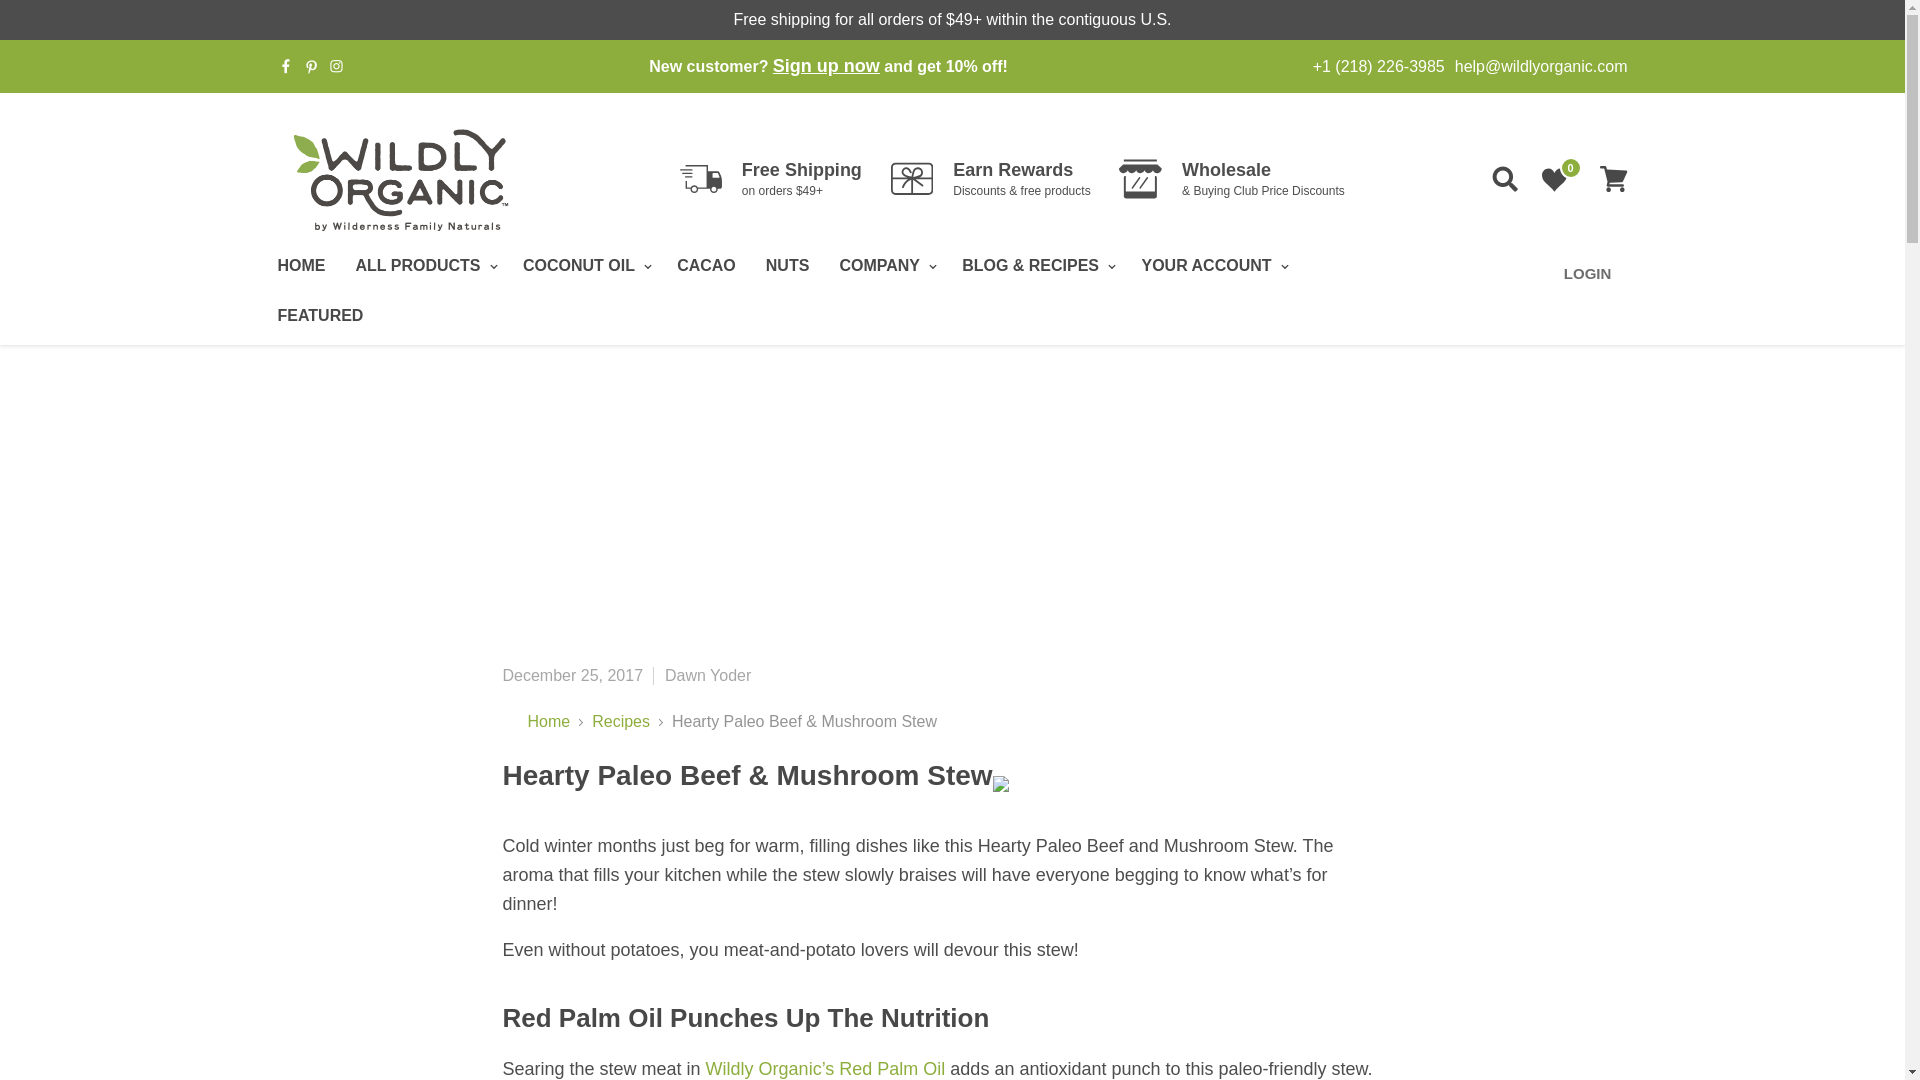  I want to click on HOME, so click(300, 266).